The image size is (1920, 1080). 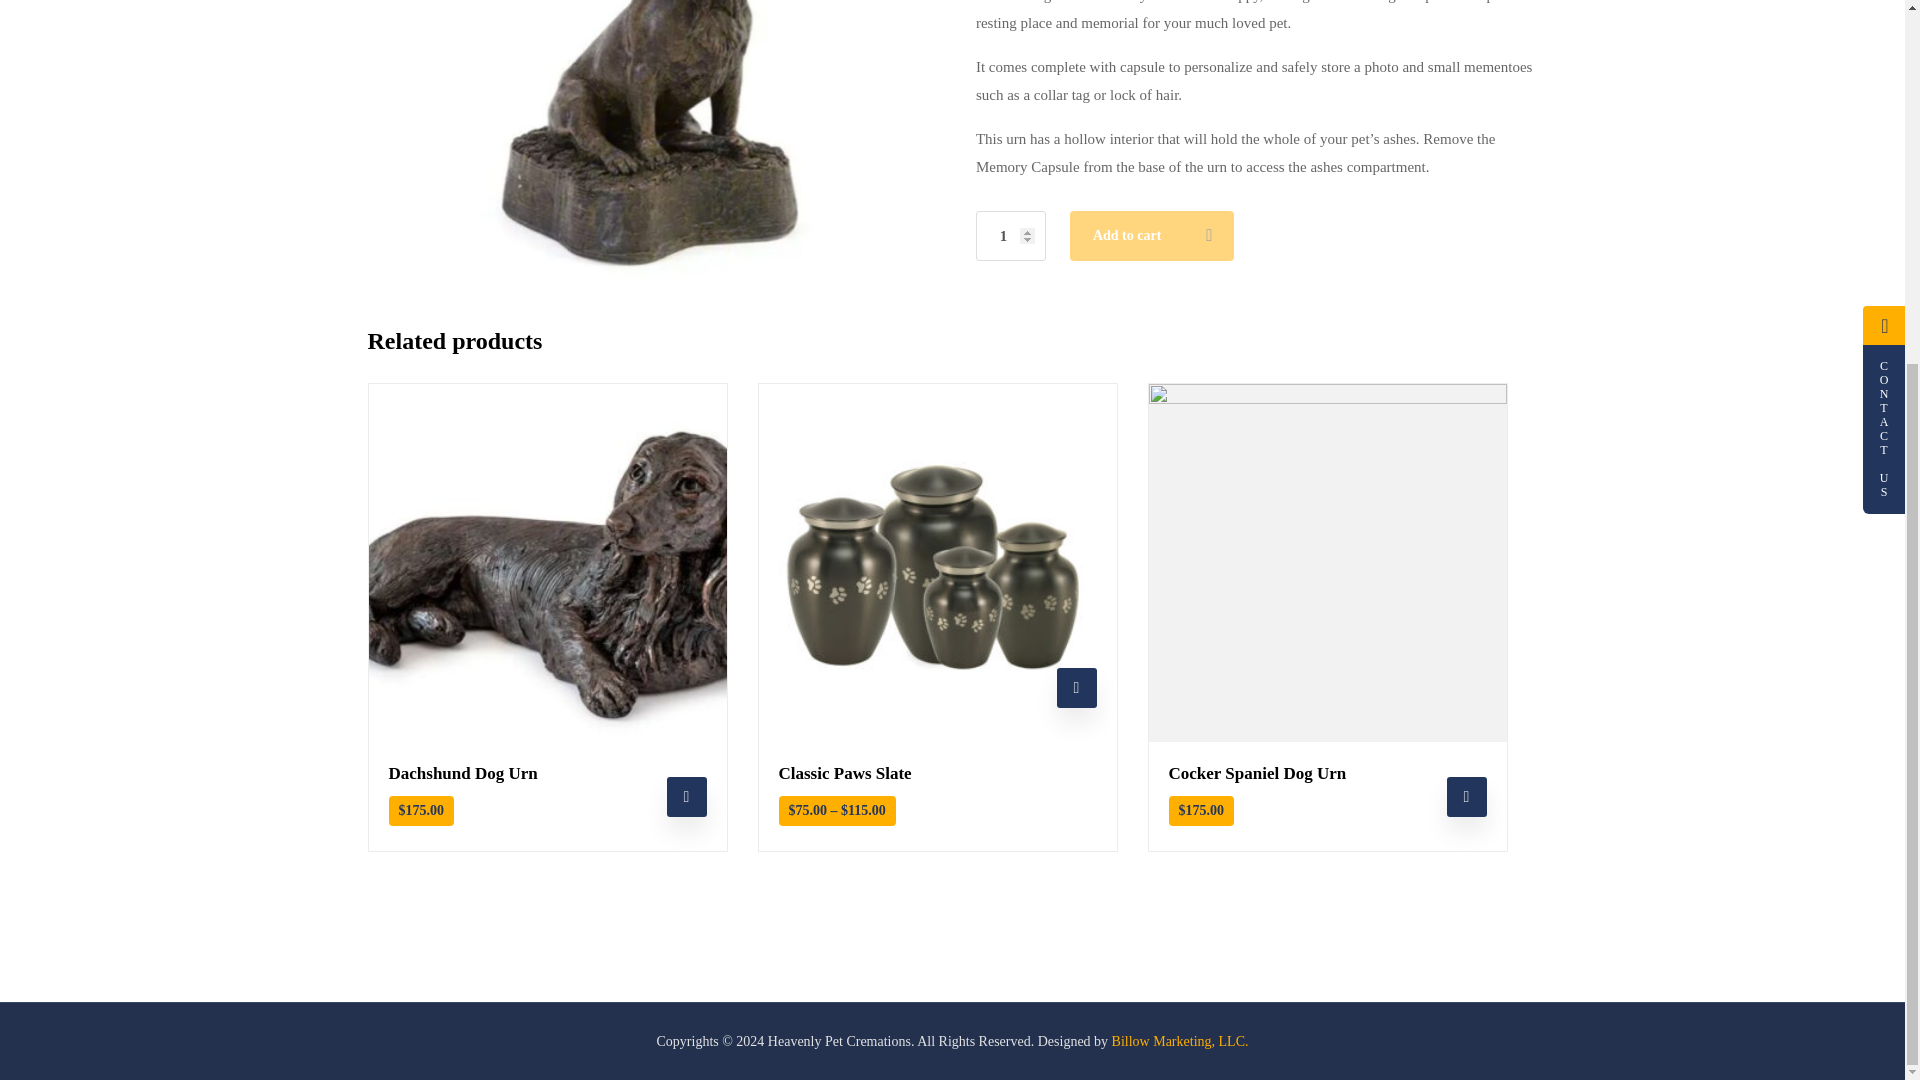 I want to click on 1, so click(x=1010, y=236).